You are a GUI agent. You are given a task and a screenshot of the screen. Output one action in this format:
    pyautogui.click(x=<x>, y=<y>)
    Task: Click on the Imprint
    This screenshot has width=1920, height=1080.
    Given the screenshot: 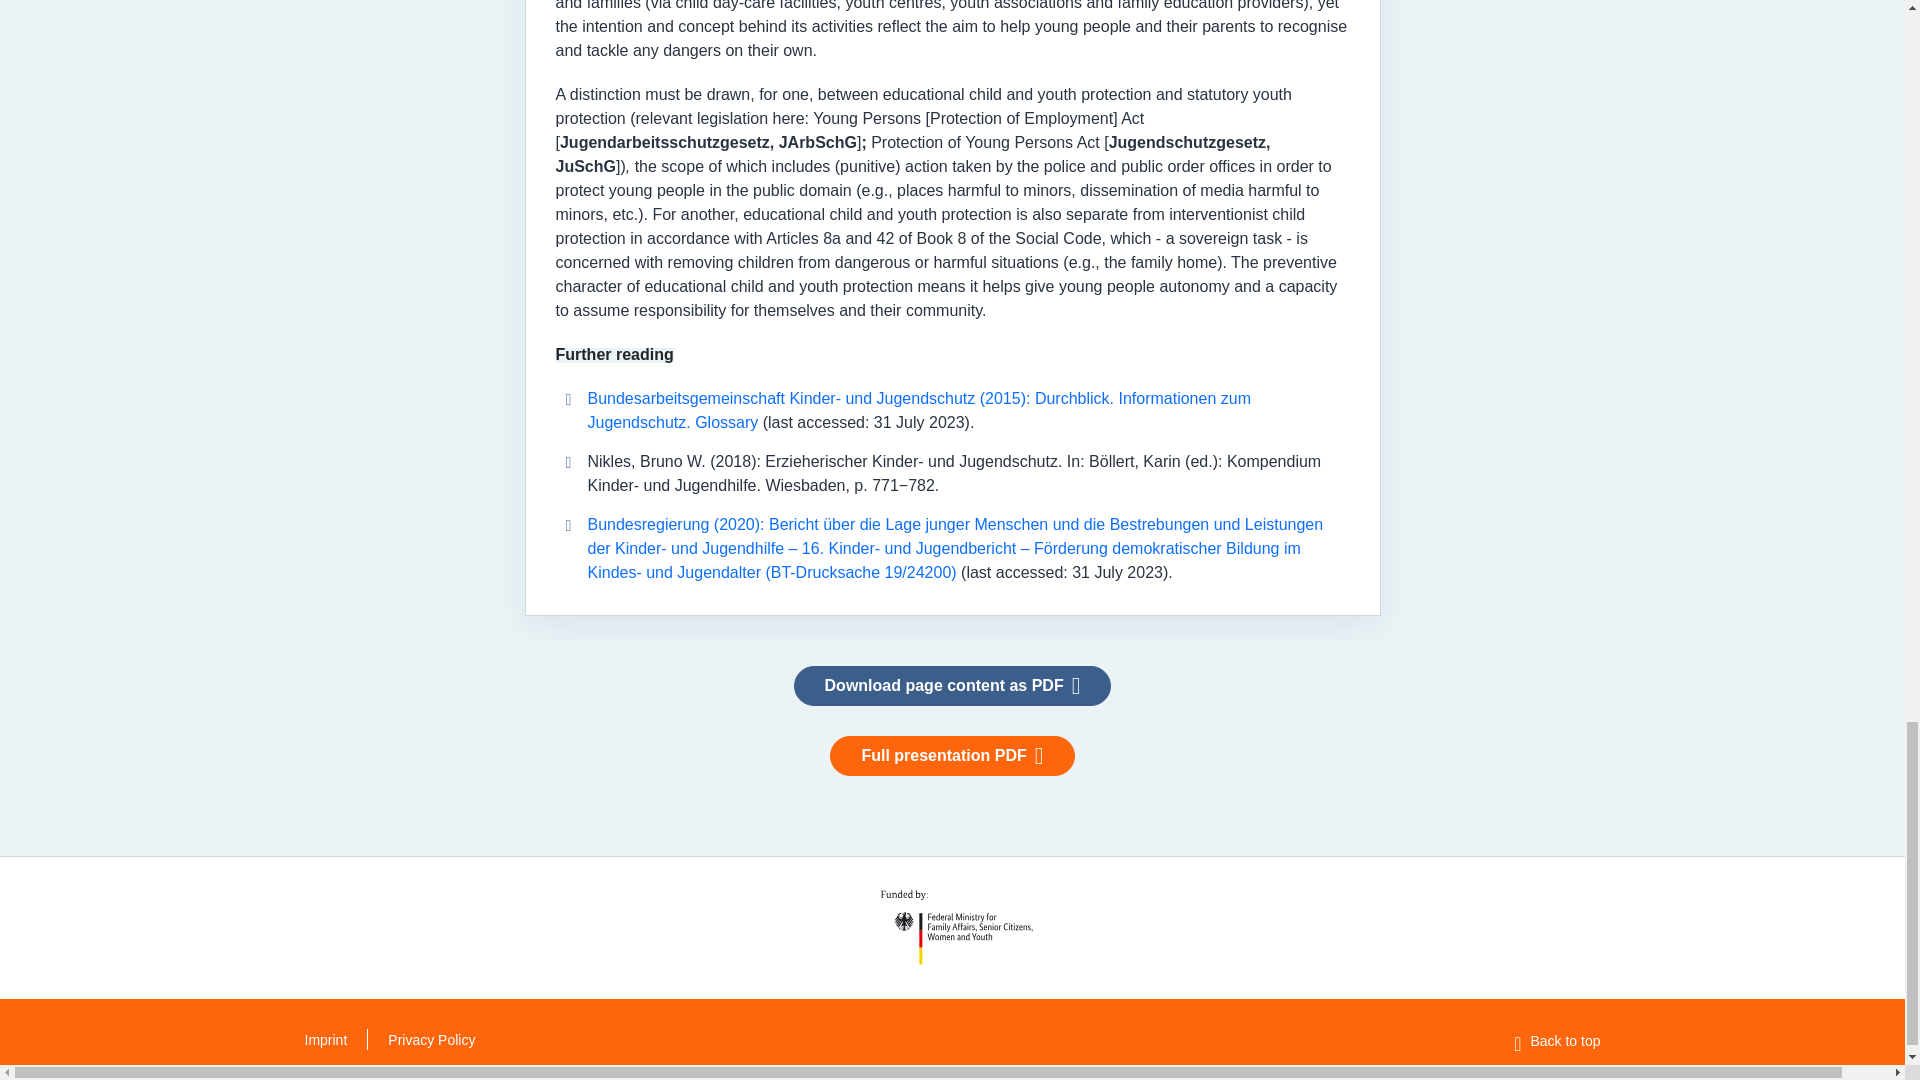 What is the action you would take?
    pyautogui.click(x=325, y=1040)
    